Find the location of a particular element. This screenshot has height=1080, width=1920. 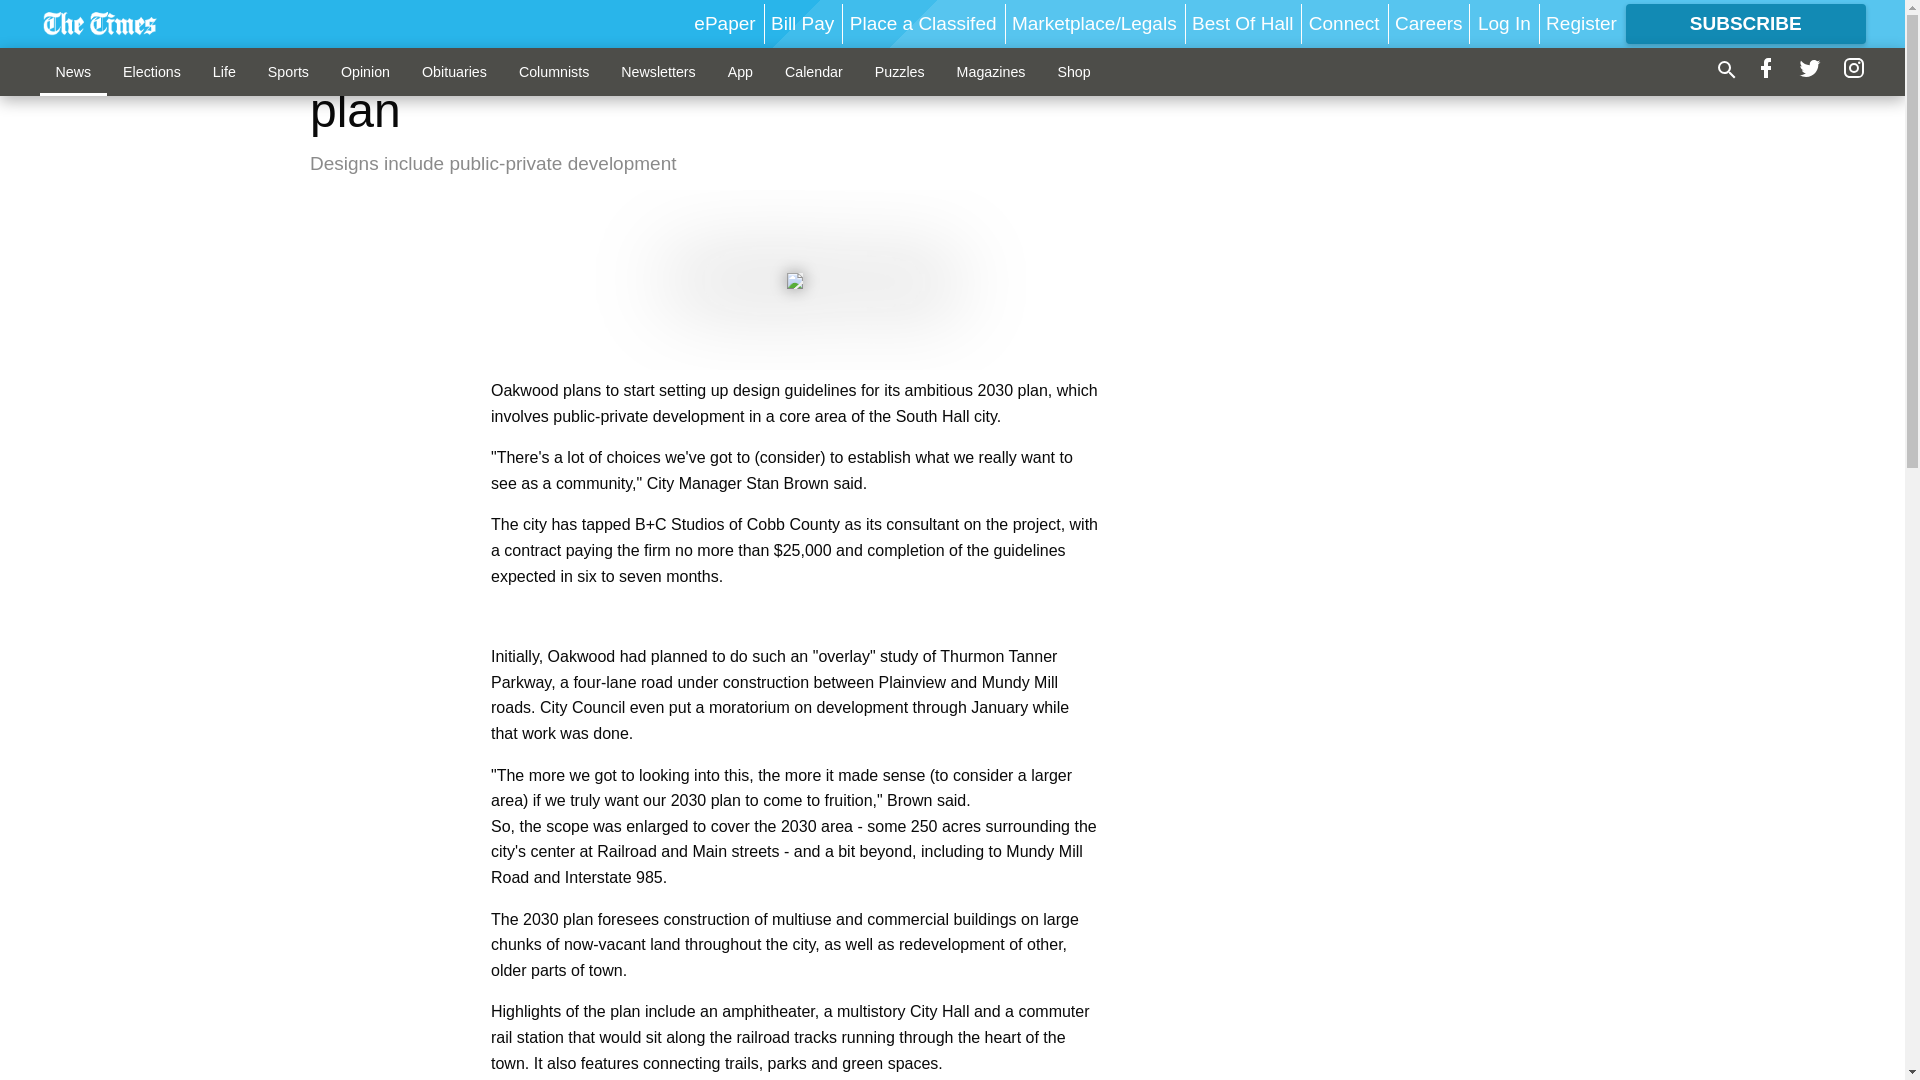

Register is located at coordinates (1580, 23).